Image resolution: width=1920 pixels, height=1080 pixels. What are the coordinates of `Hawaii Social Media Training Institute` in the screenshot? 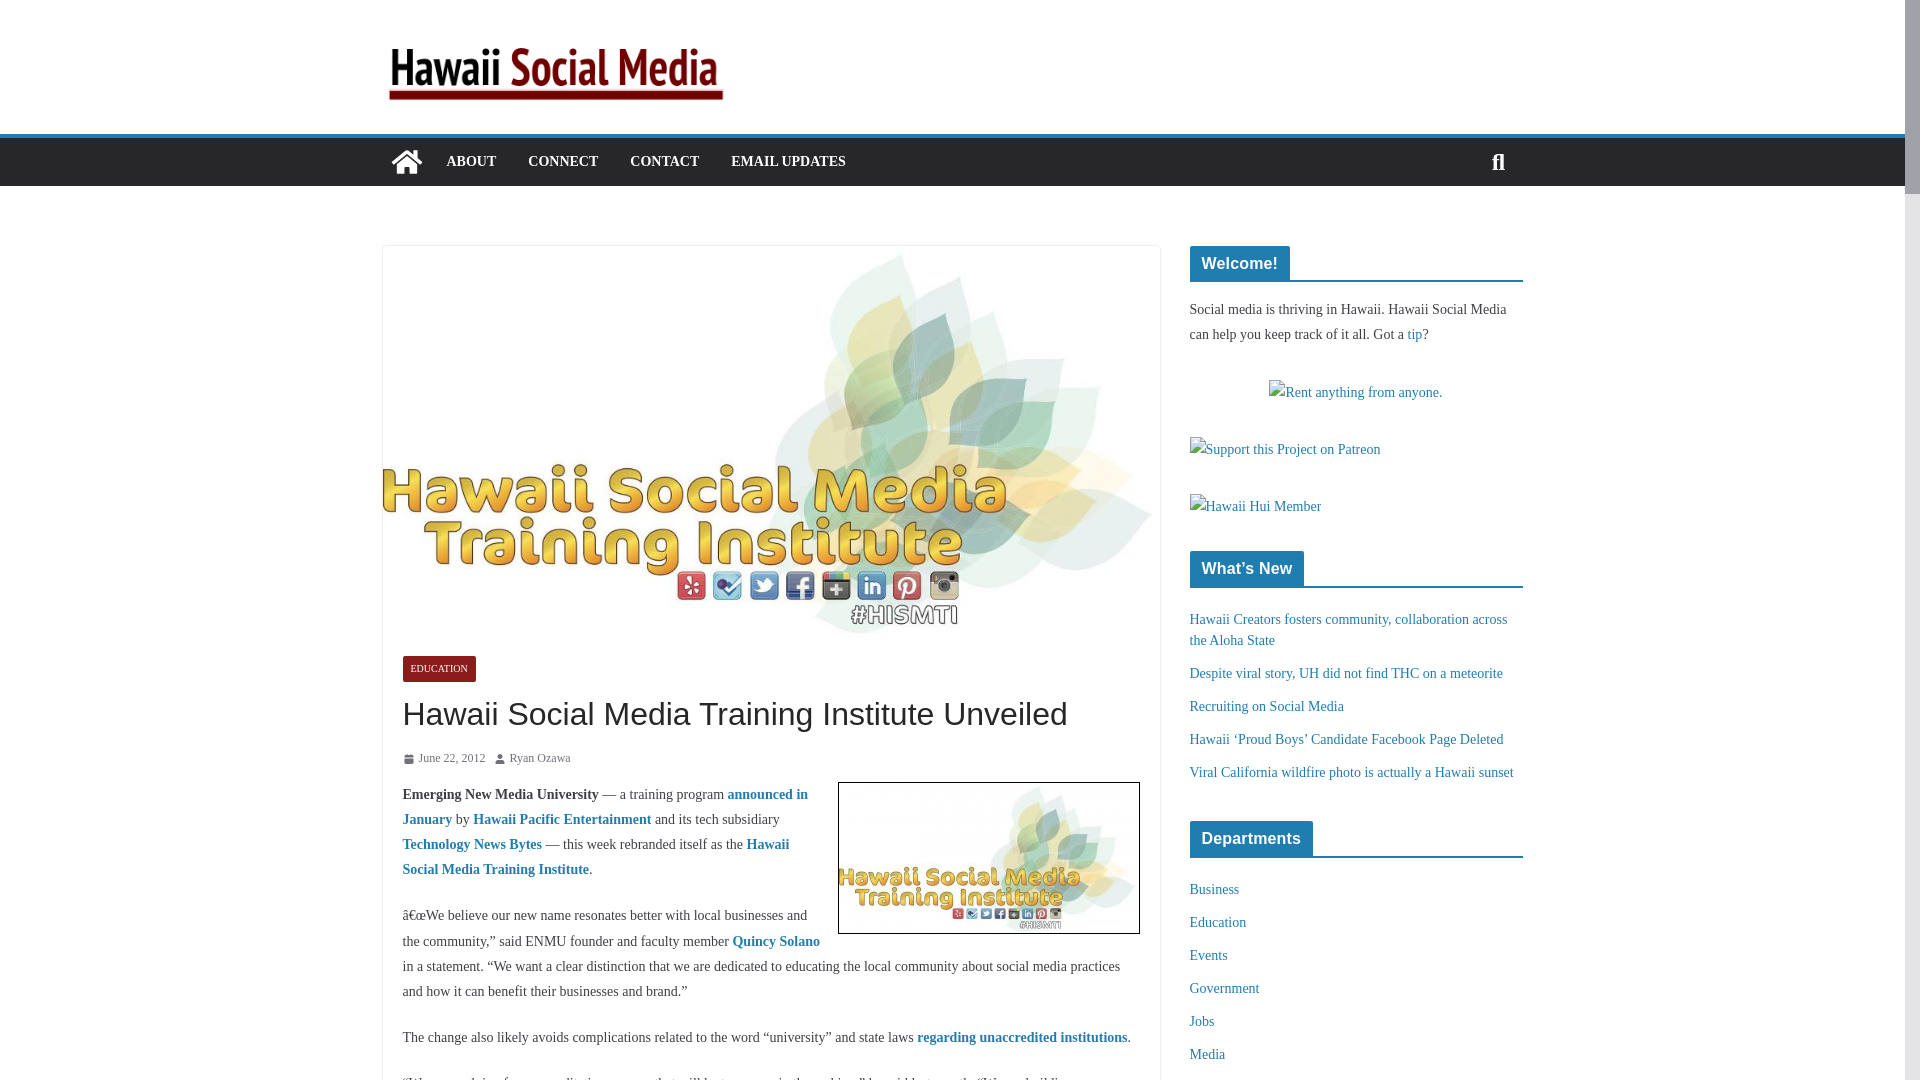 It's located at (595, 856).